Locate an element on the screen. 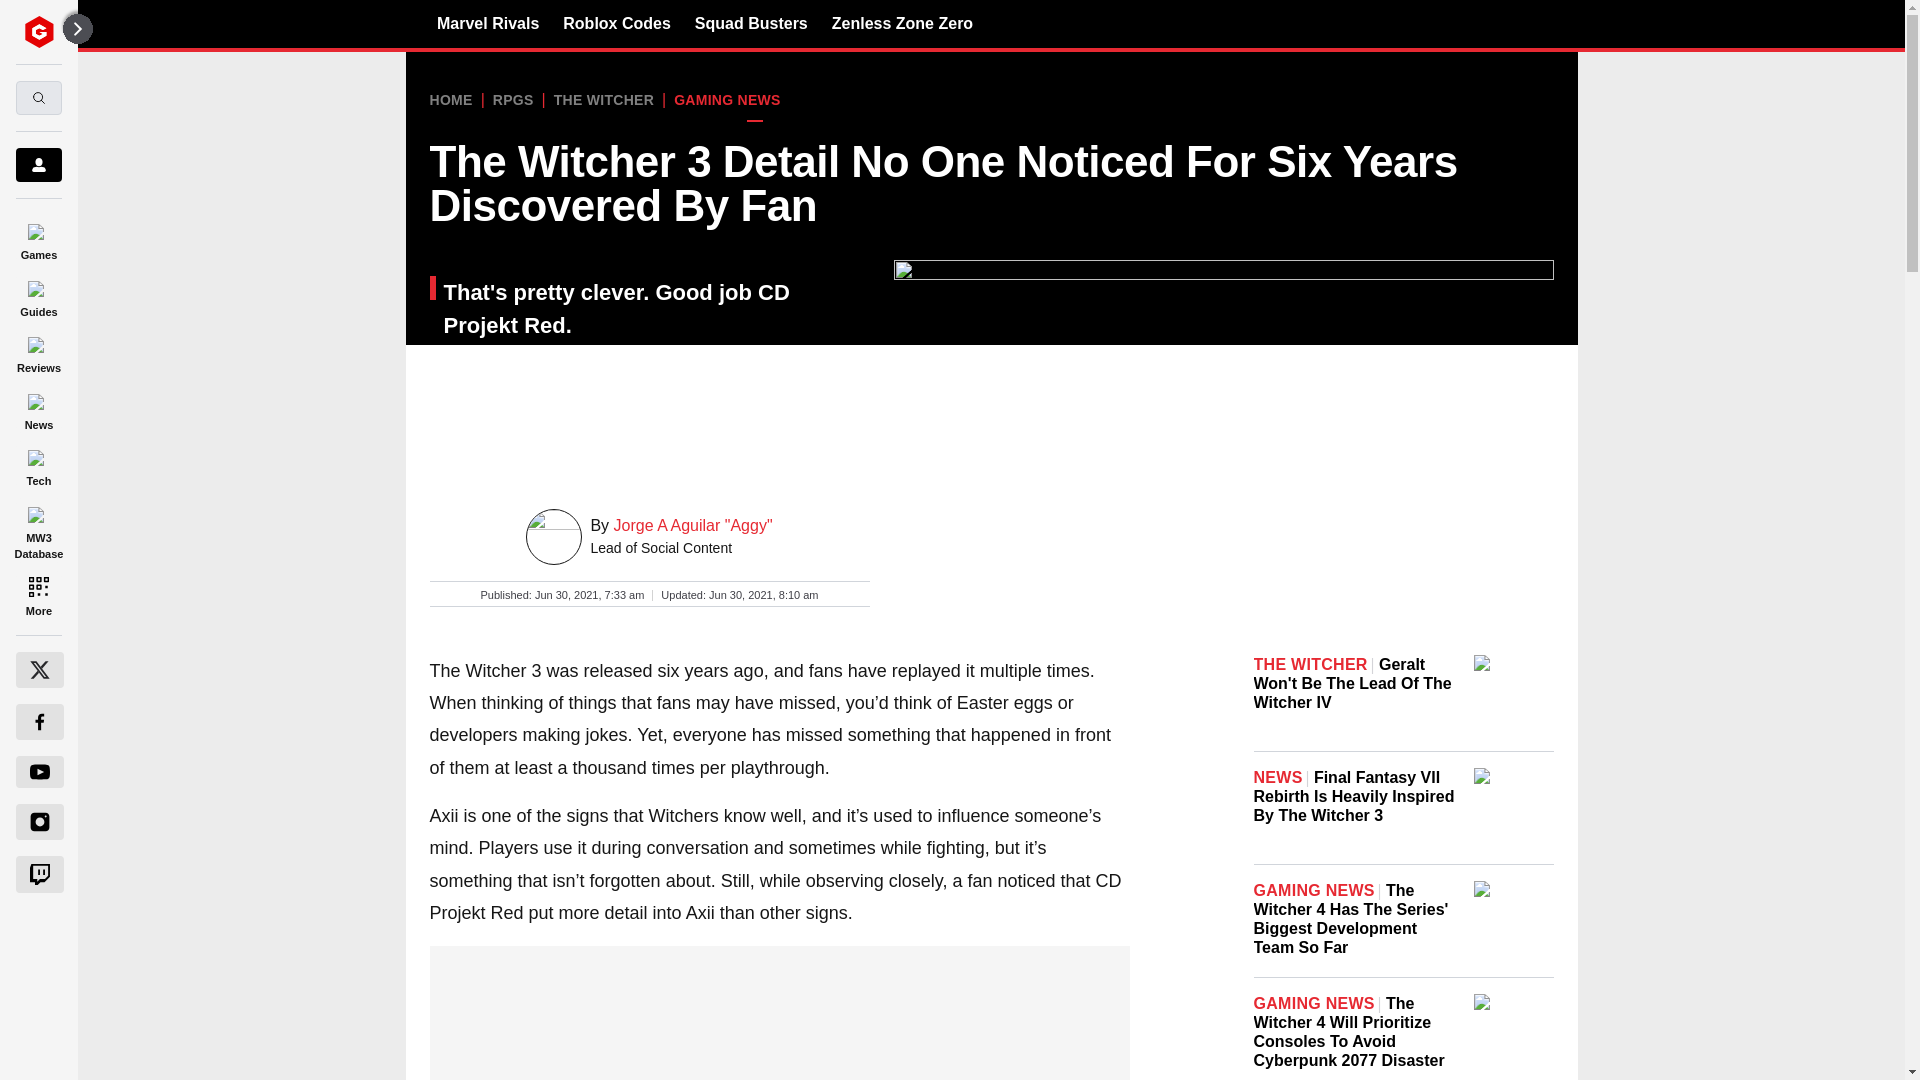  Guides is located at coordinates (38, 296).